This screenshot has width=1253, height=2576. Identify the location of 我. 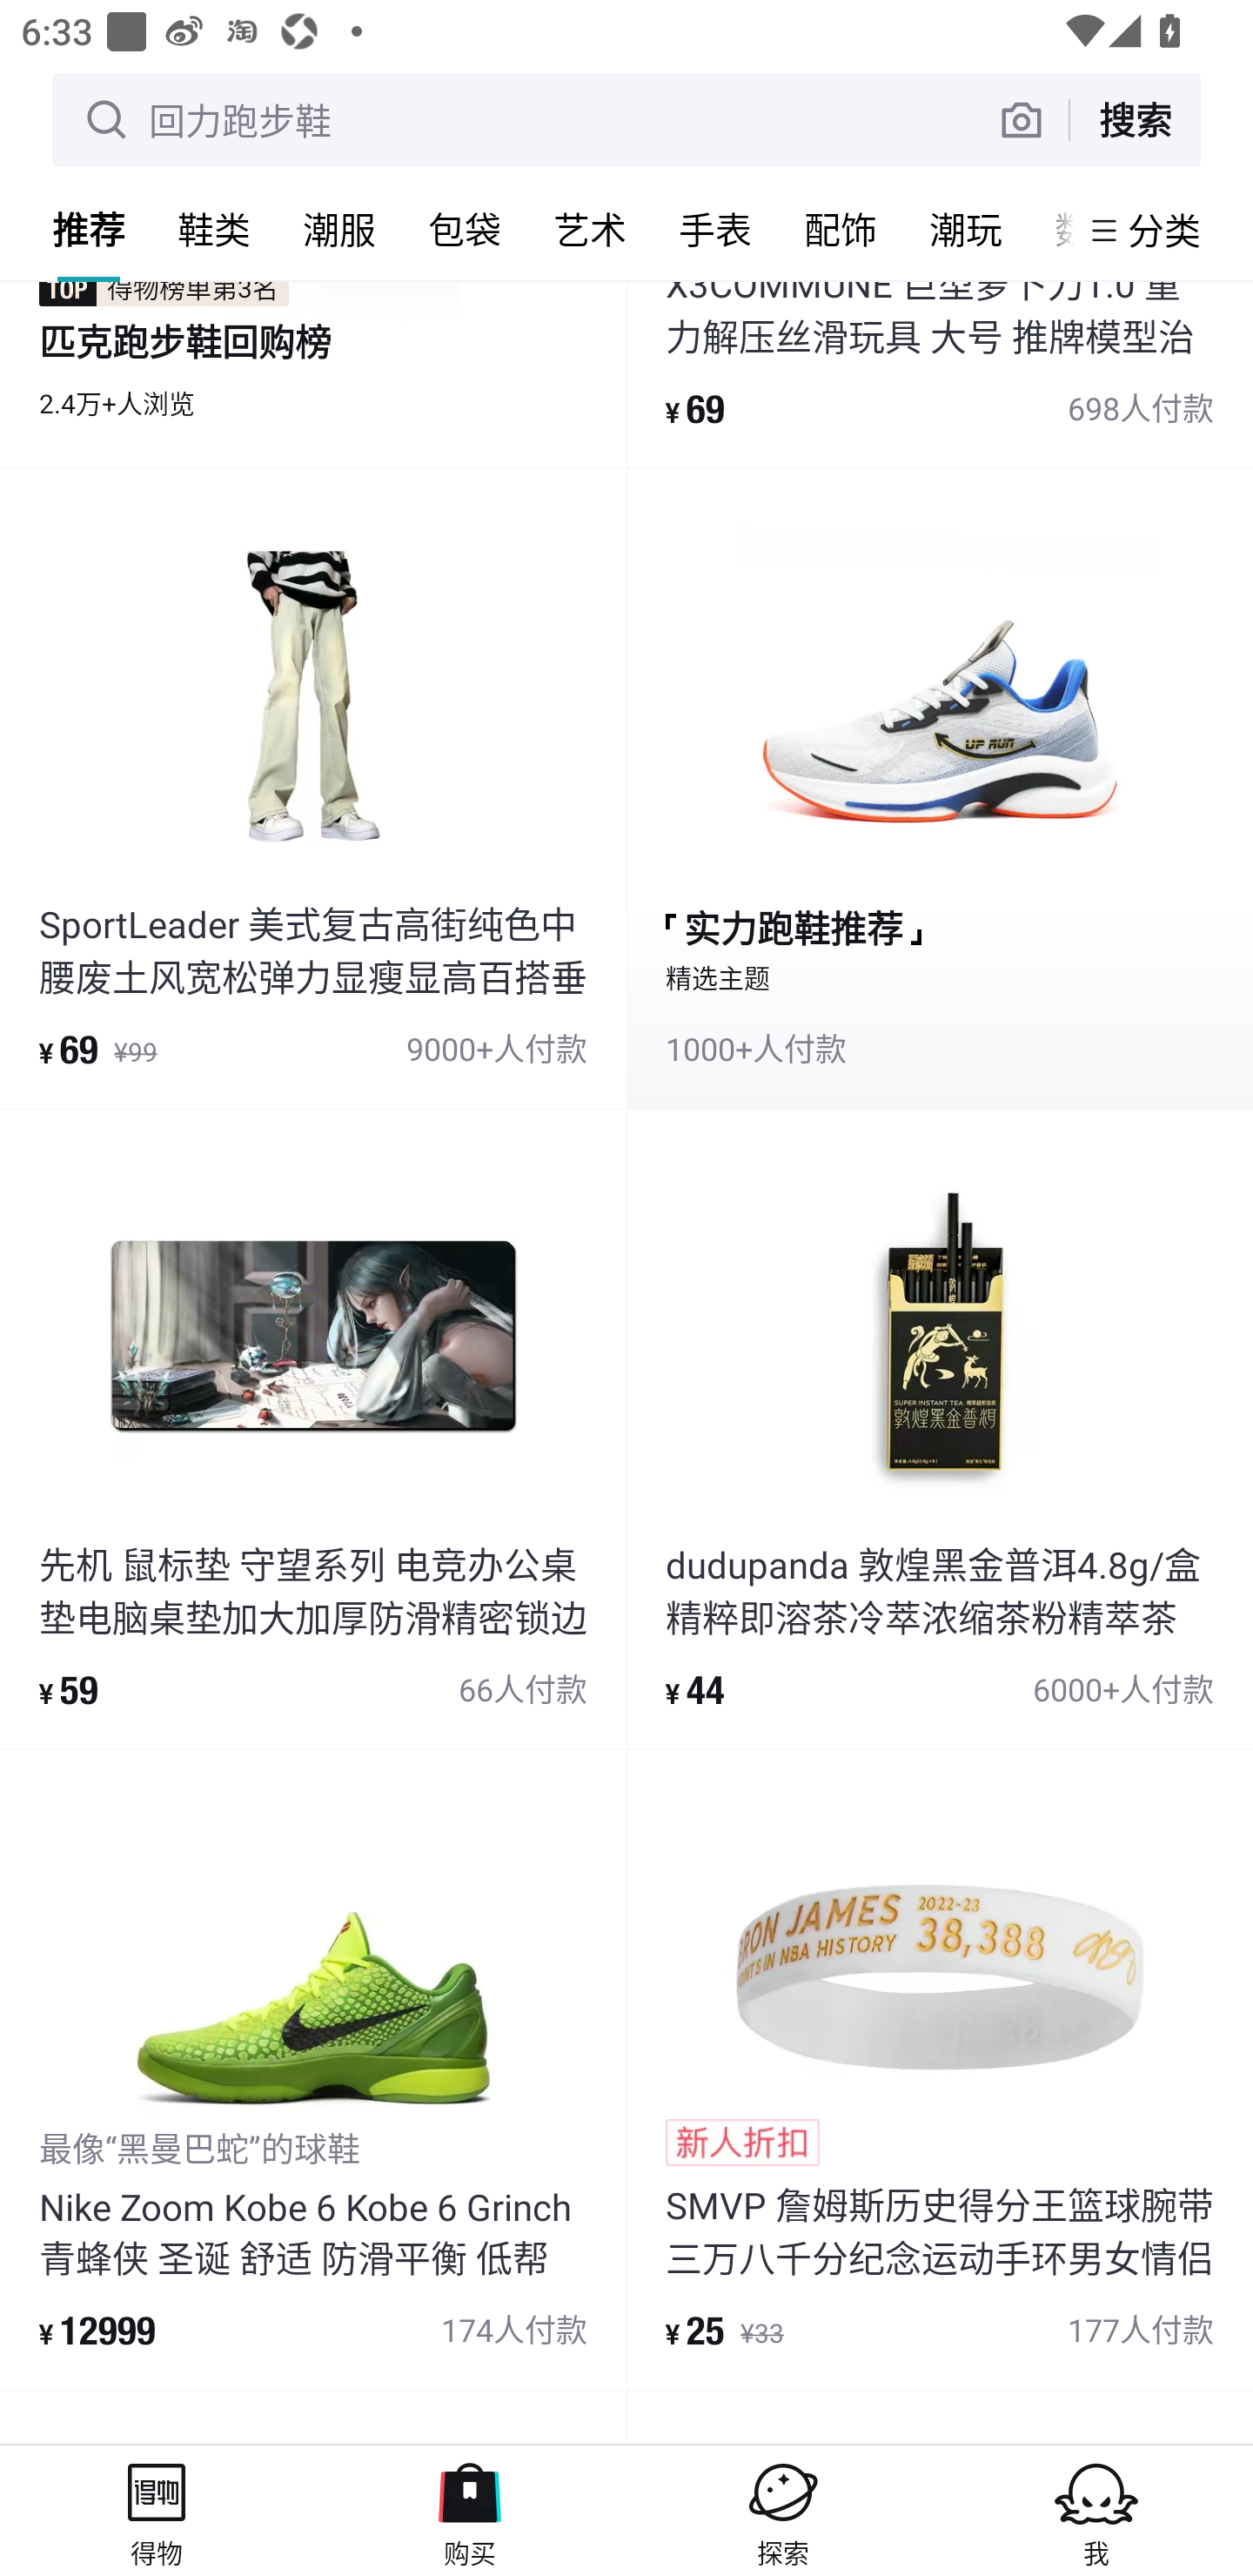
(1096, 2510).